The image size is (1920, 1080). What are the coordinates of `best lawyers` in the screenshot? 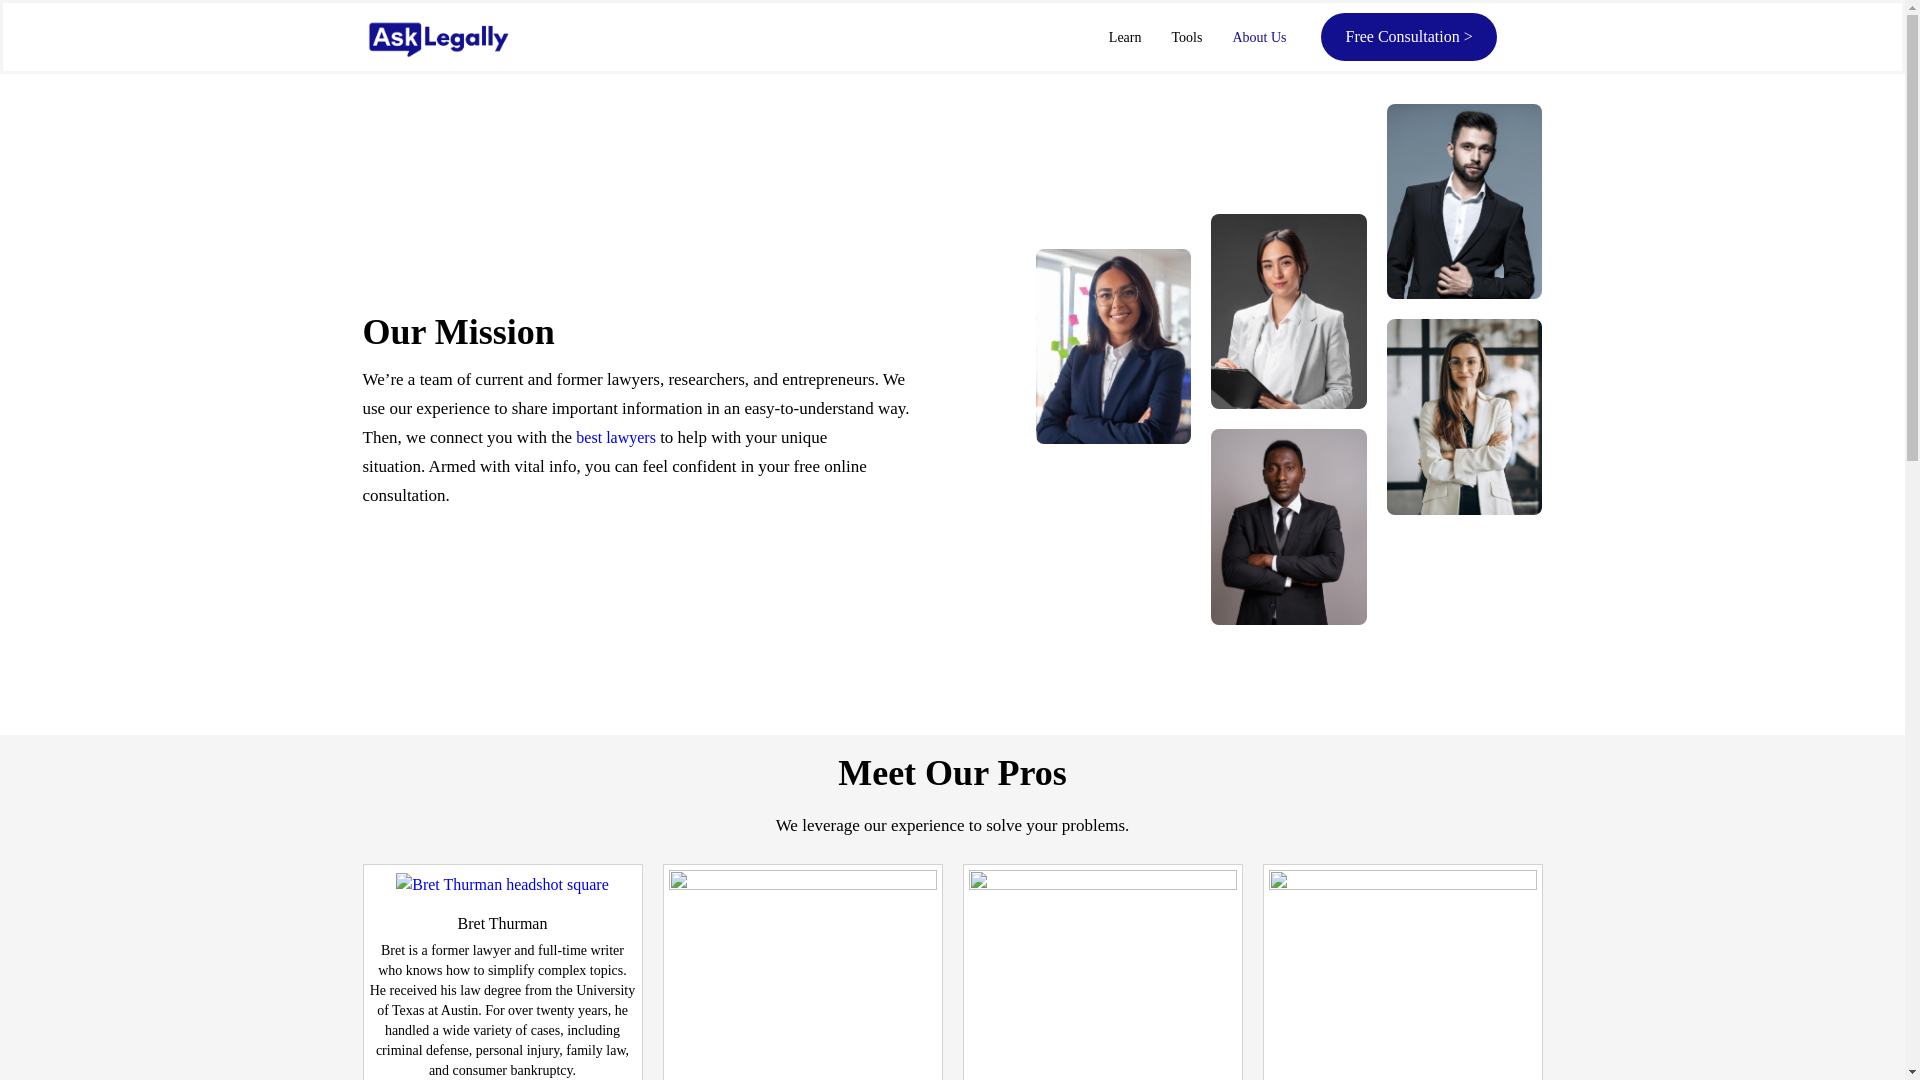 It's located at (616, 437).